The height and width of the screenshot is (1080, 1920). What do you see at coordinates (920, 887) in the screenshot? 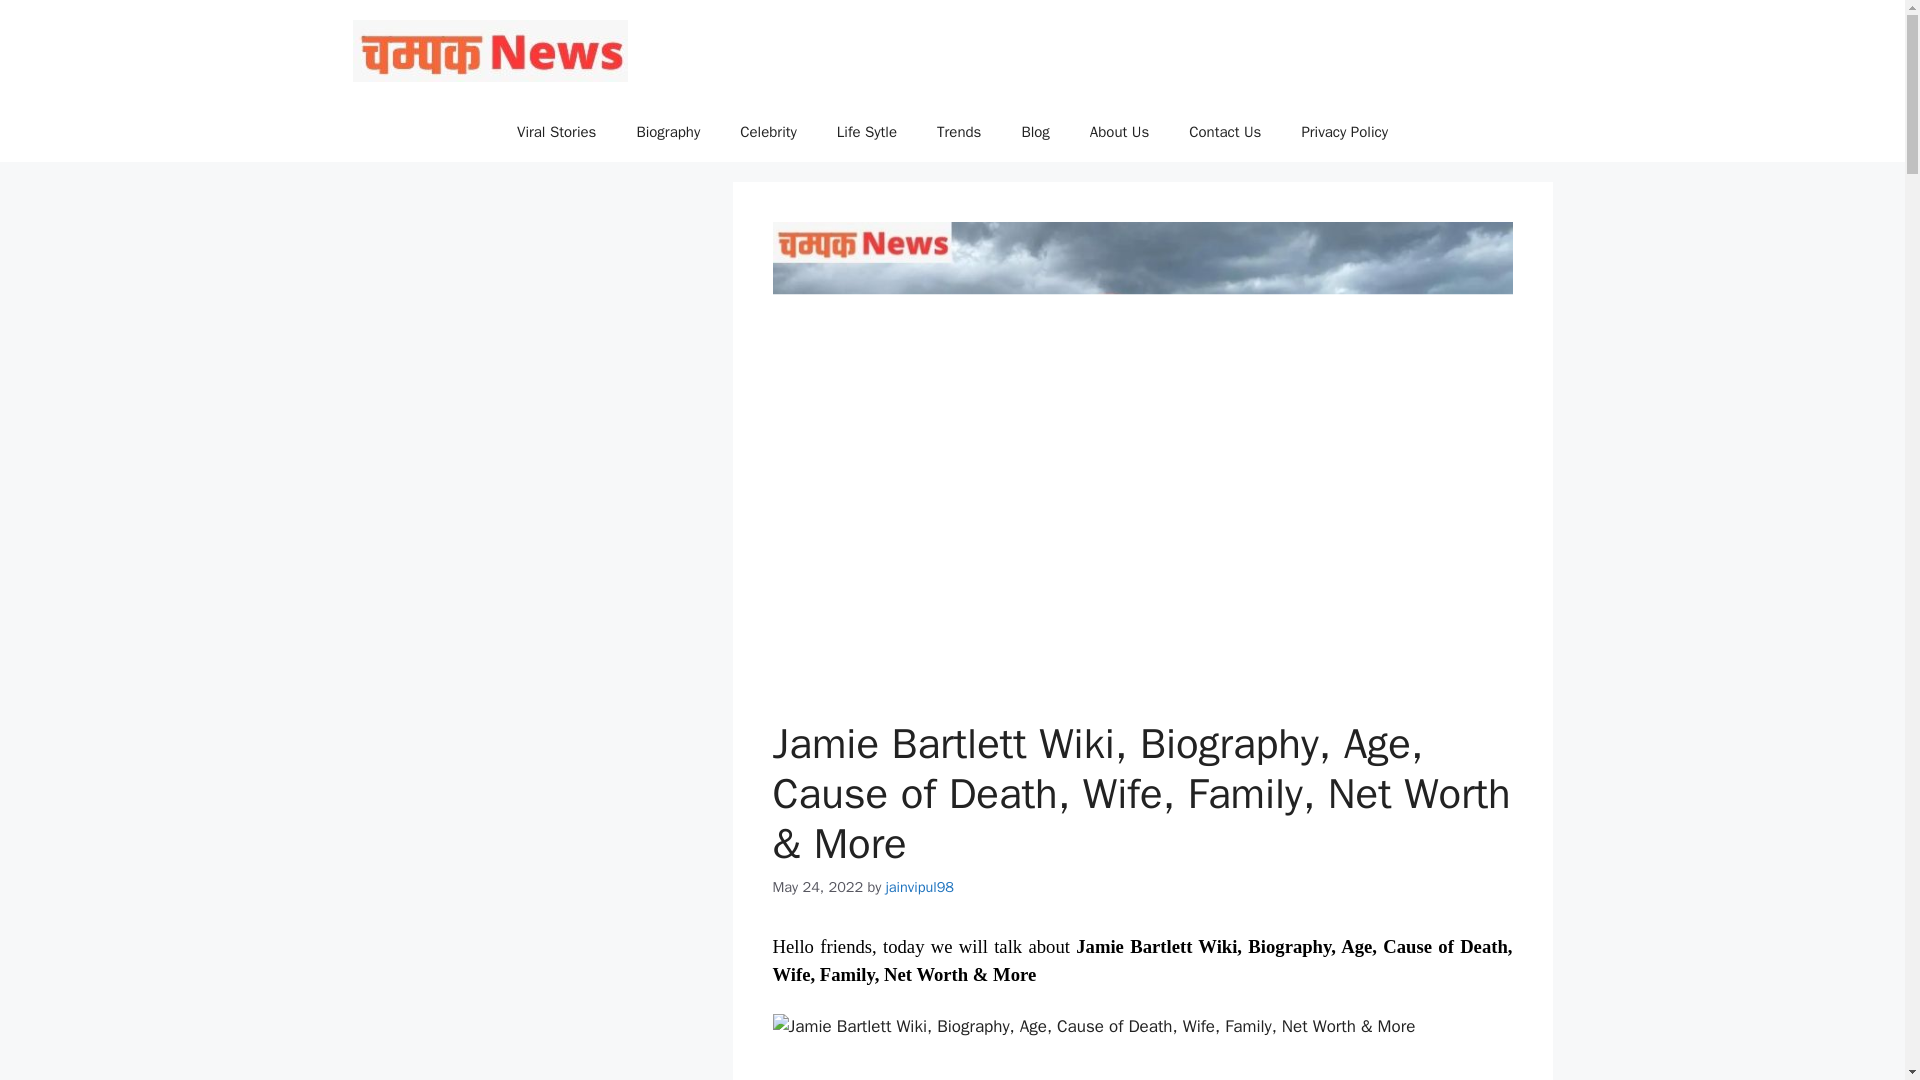
I see `View all posts by jainvipul98` at bounding box center [920, 887].